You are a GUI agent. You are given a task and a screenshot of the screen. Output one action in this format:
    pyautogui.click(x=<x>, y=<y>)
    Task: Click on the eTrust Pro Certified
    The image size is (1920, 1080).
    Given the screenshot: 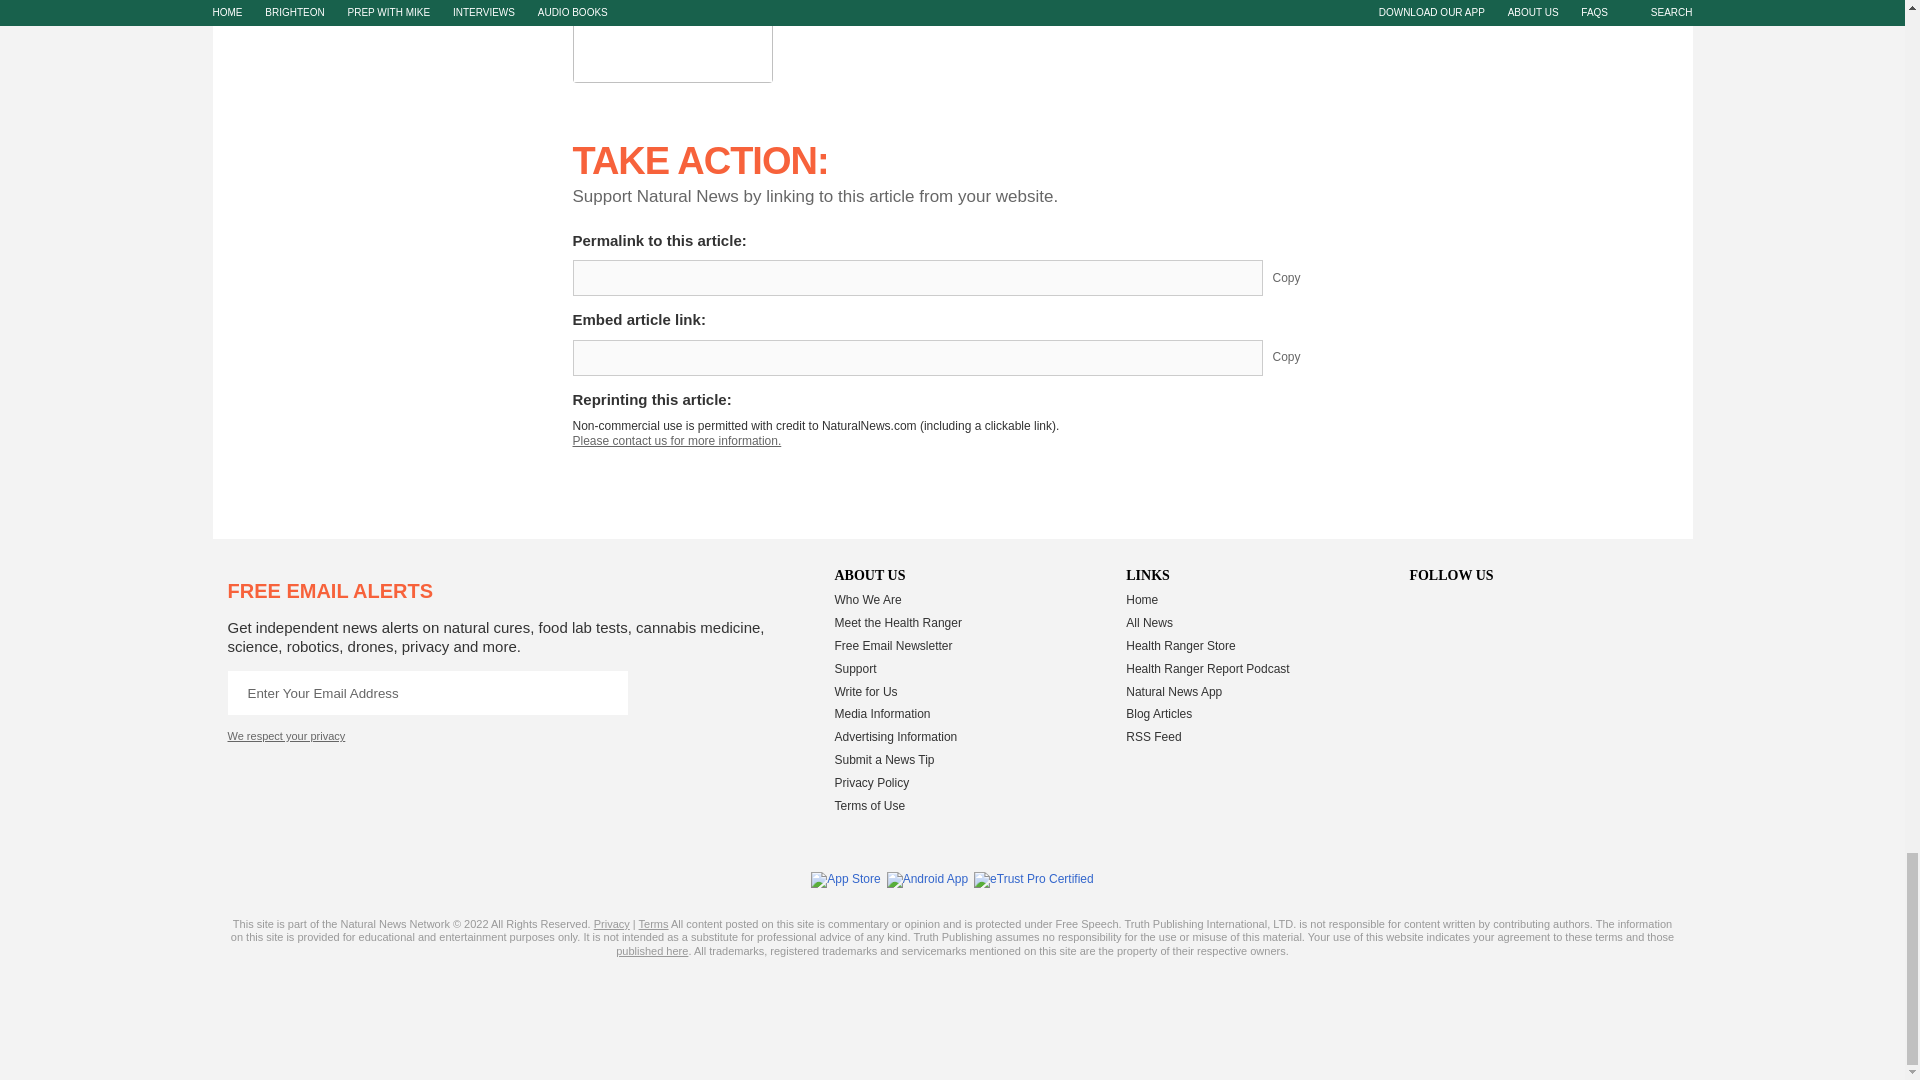 What is the action you would take?
    pyautogui.click(x=1034, y=879)
    